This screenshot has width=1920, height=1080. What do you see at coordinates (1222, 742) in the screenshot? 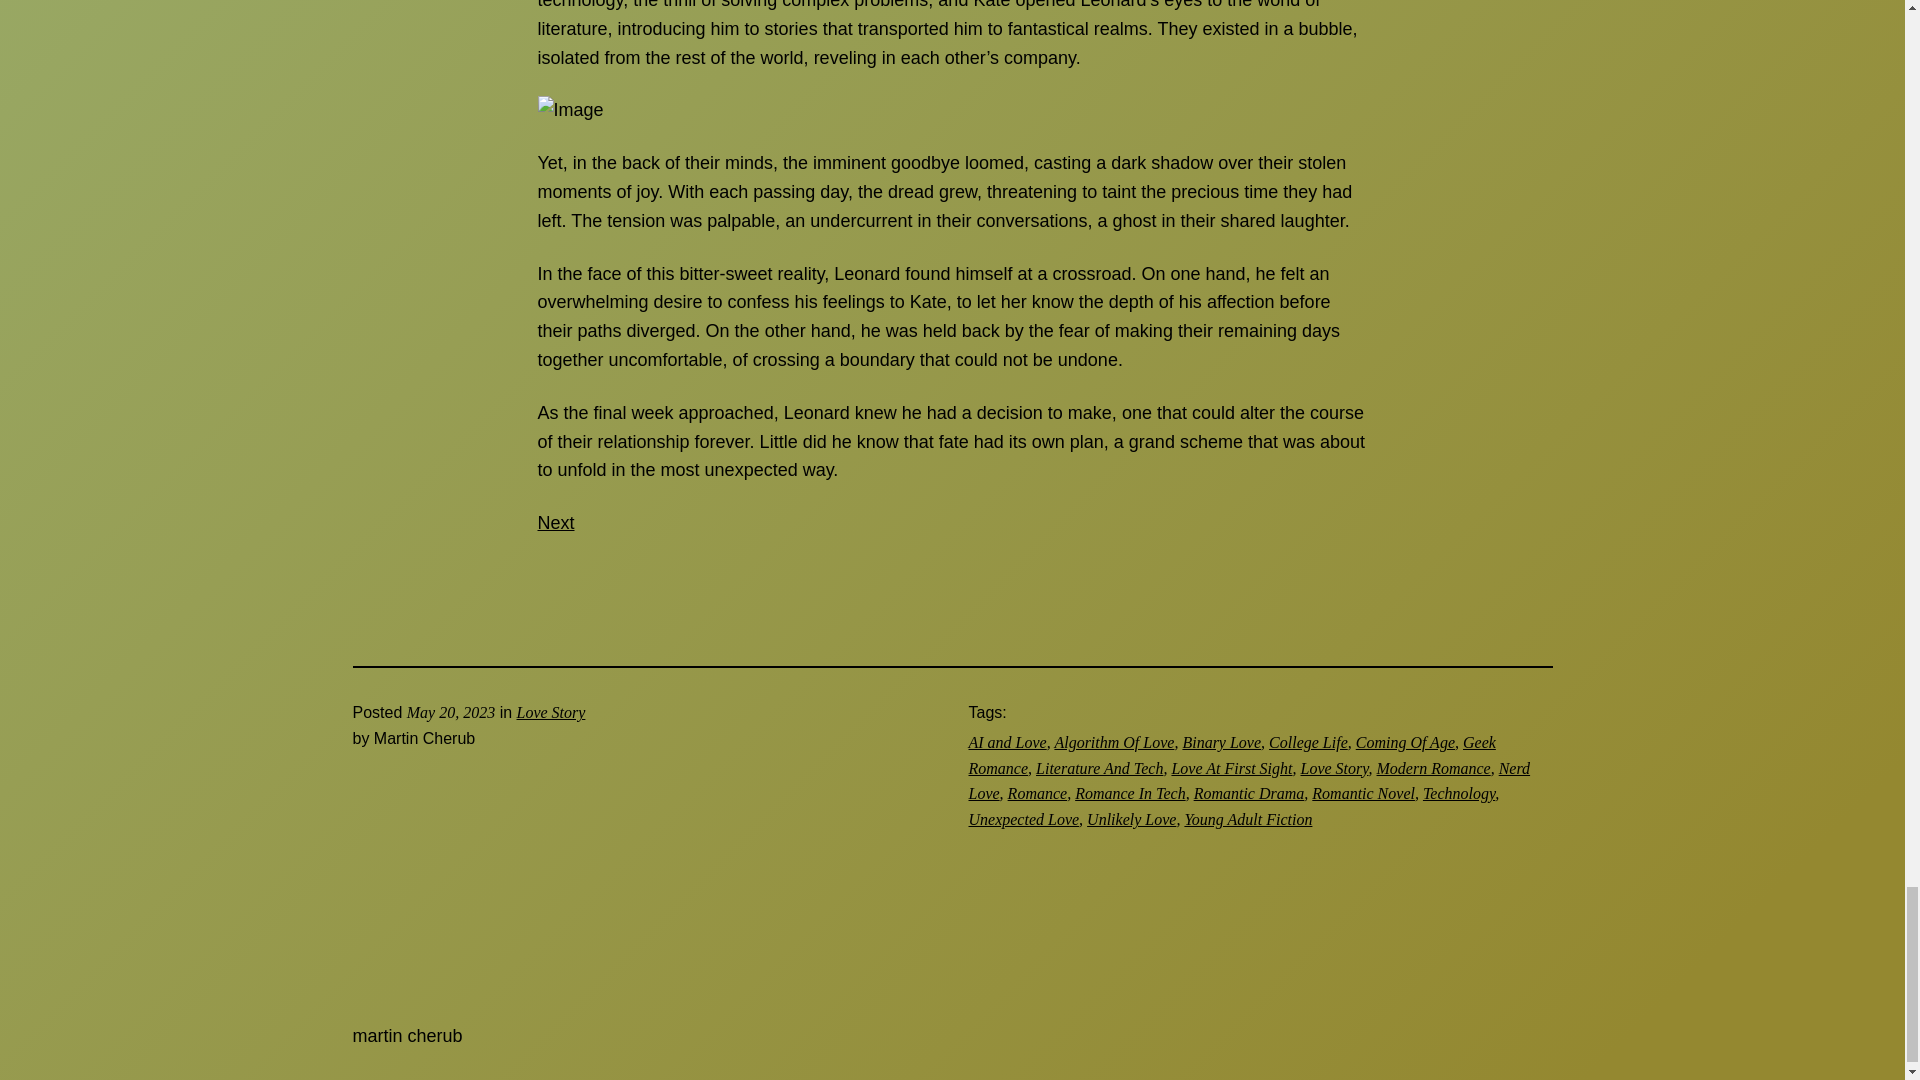
I see `Binary Love` at bounding box center [1222, 742].